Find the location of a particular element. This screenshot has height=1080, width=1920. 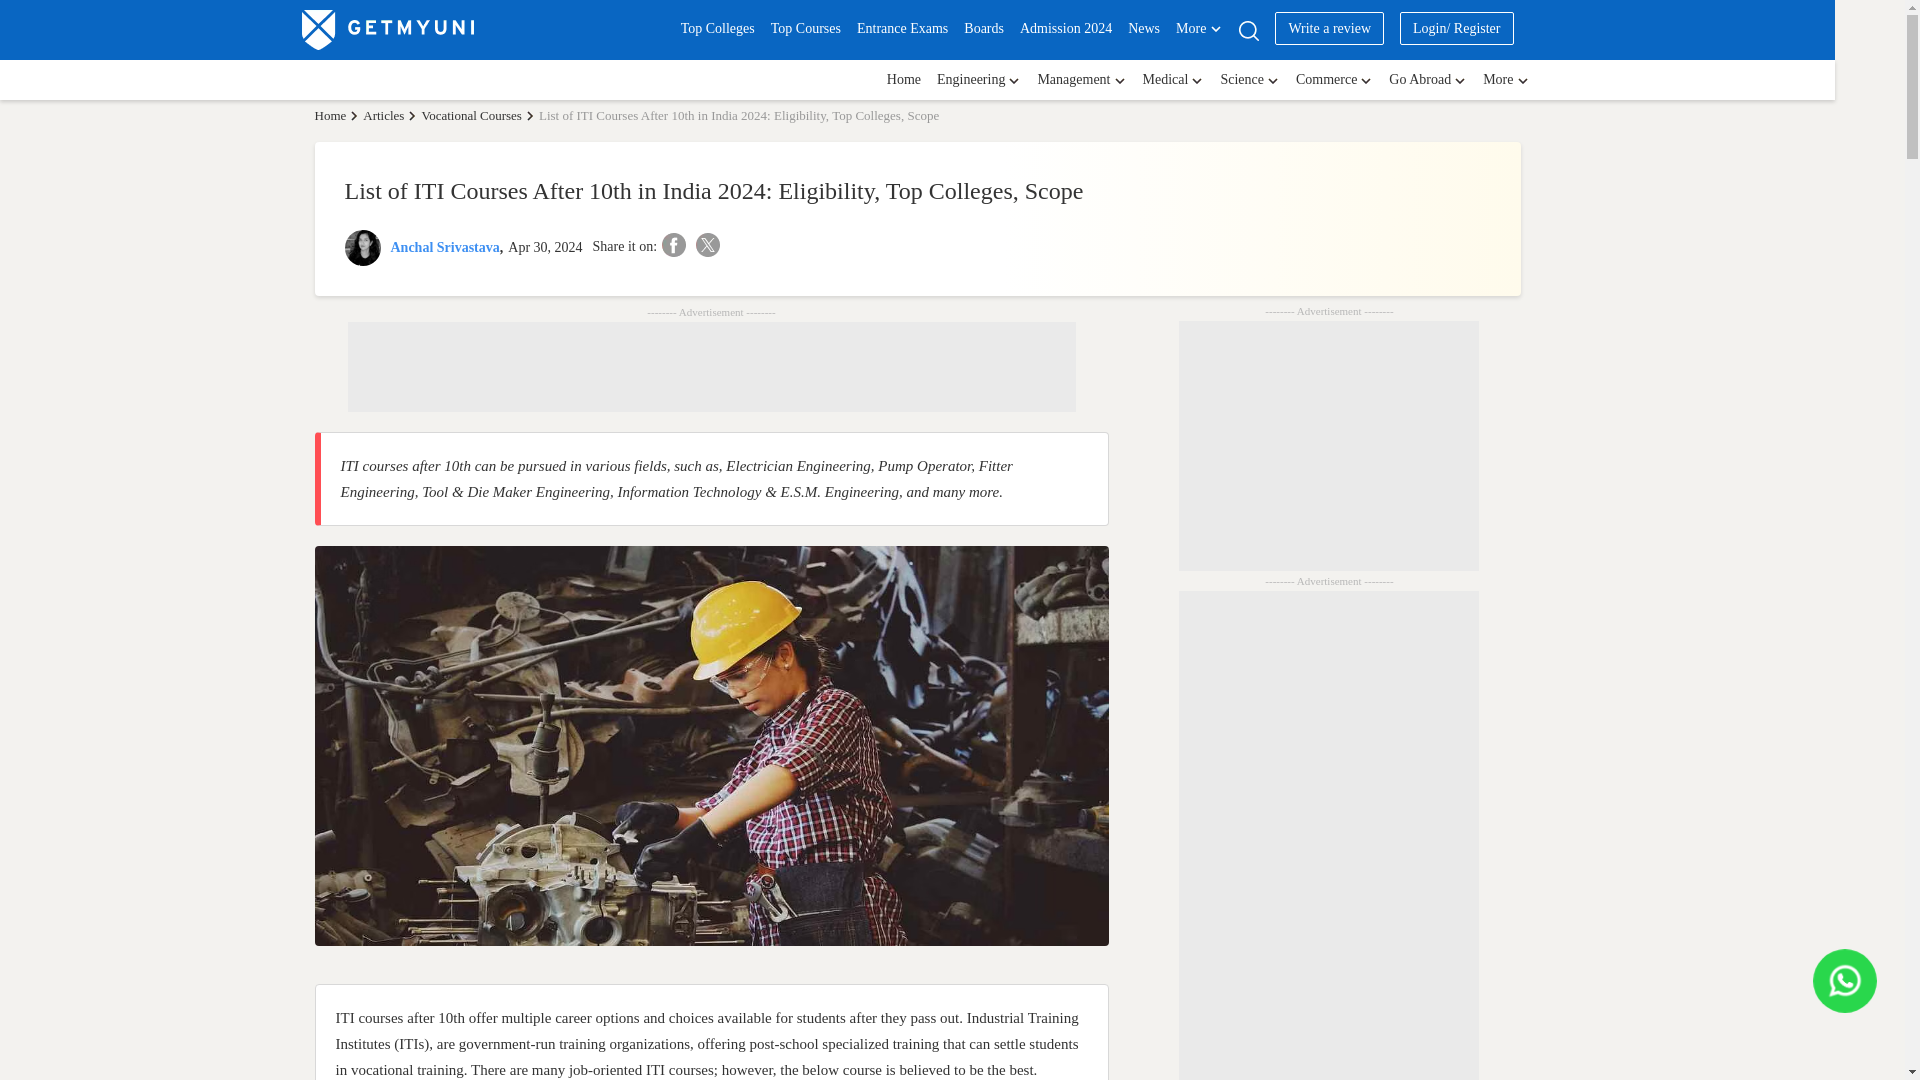

Write a Review is located at coordinates (1329, 28).